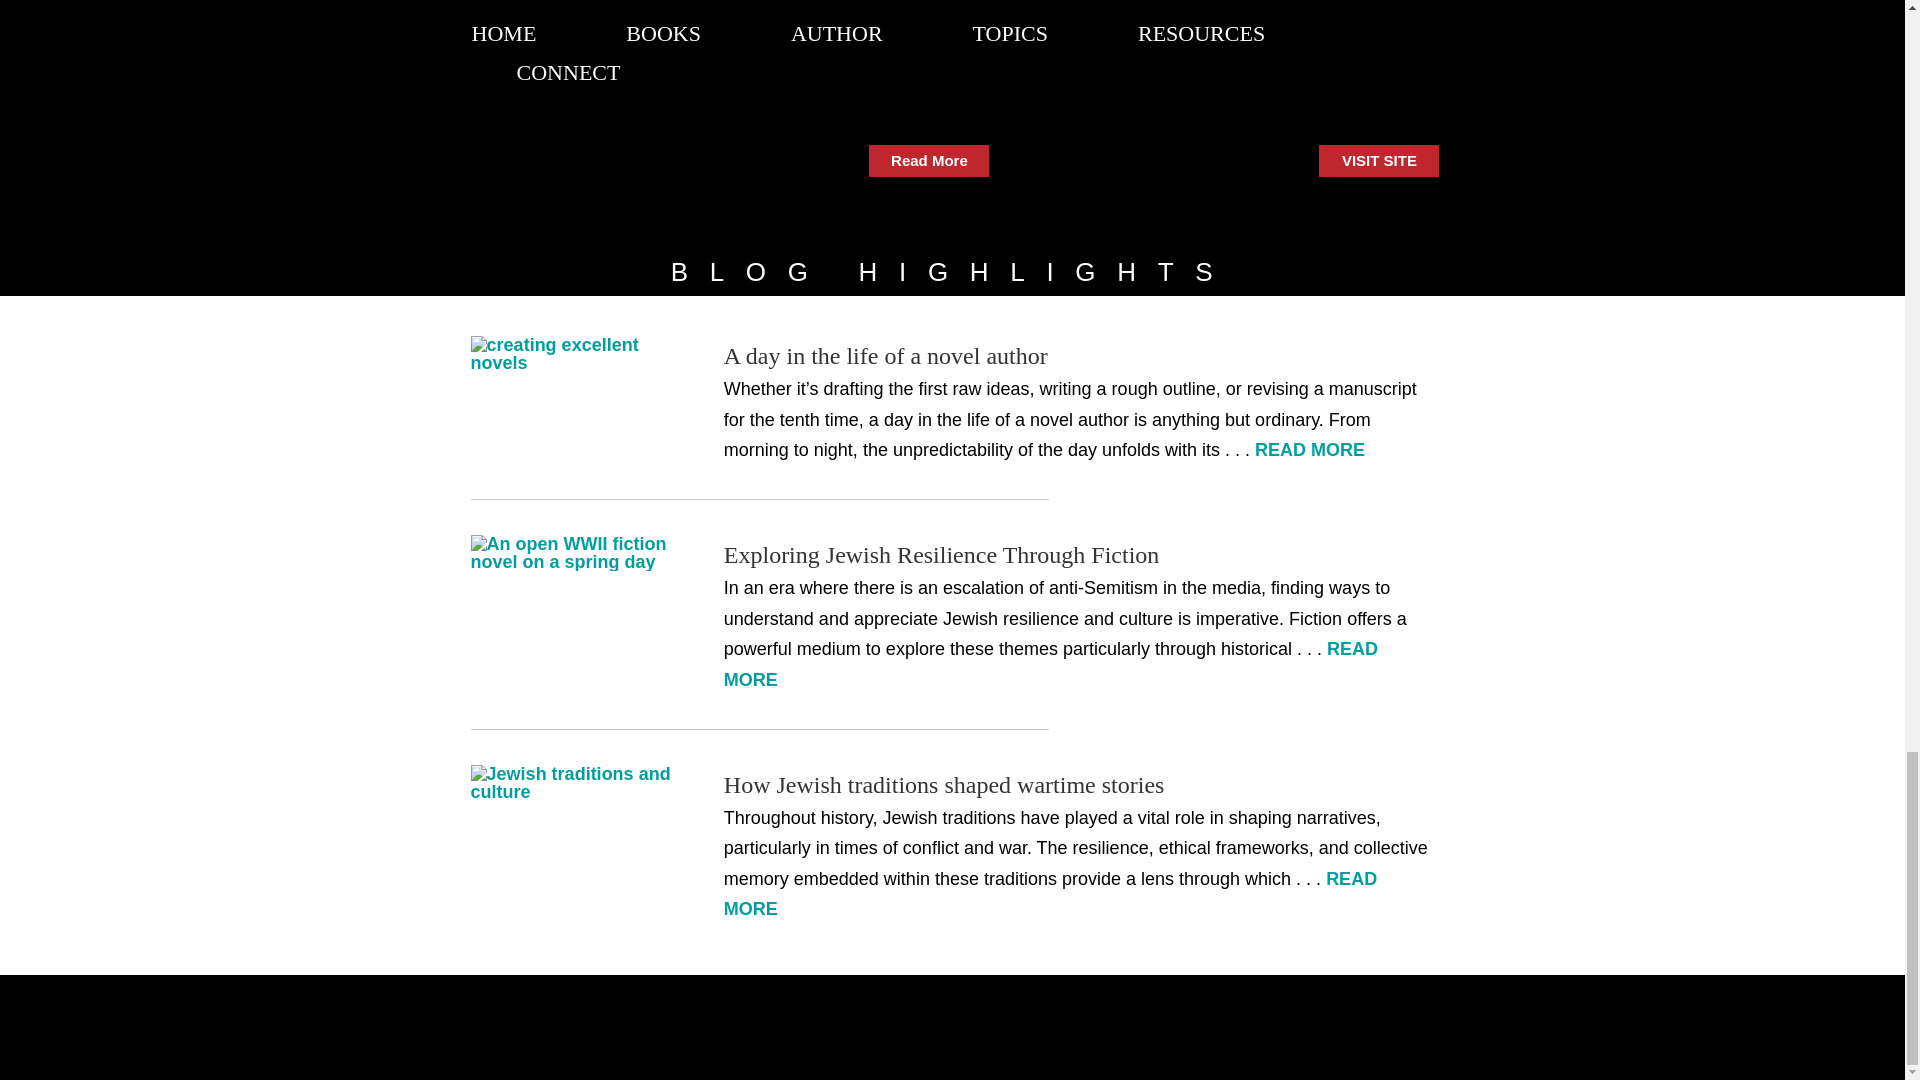 This screenshot has height=1080, width=1920. Describe the element at coordinates (886, 356) in the screenshot. I see `A day in the life of a novel author` at that location.